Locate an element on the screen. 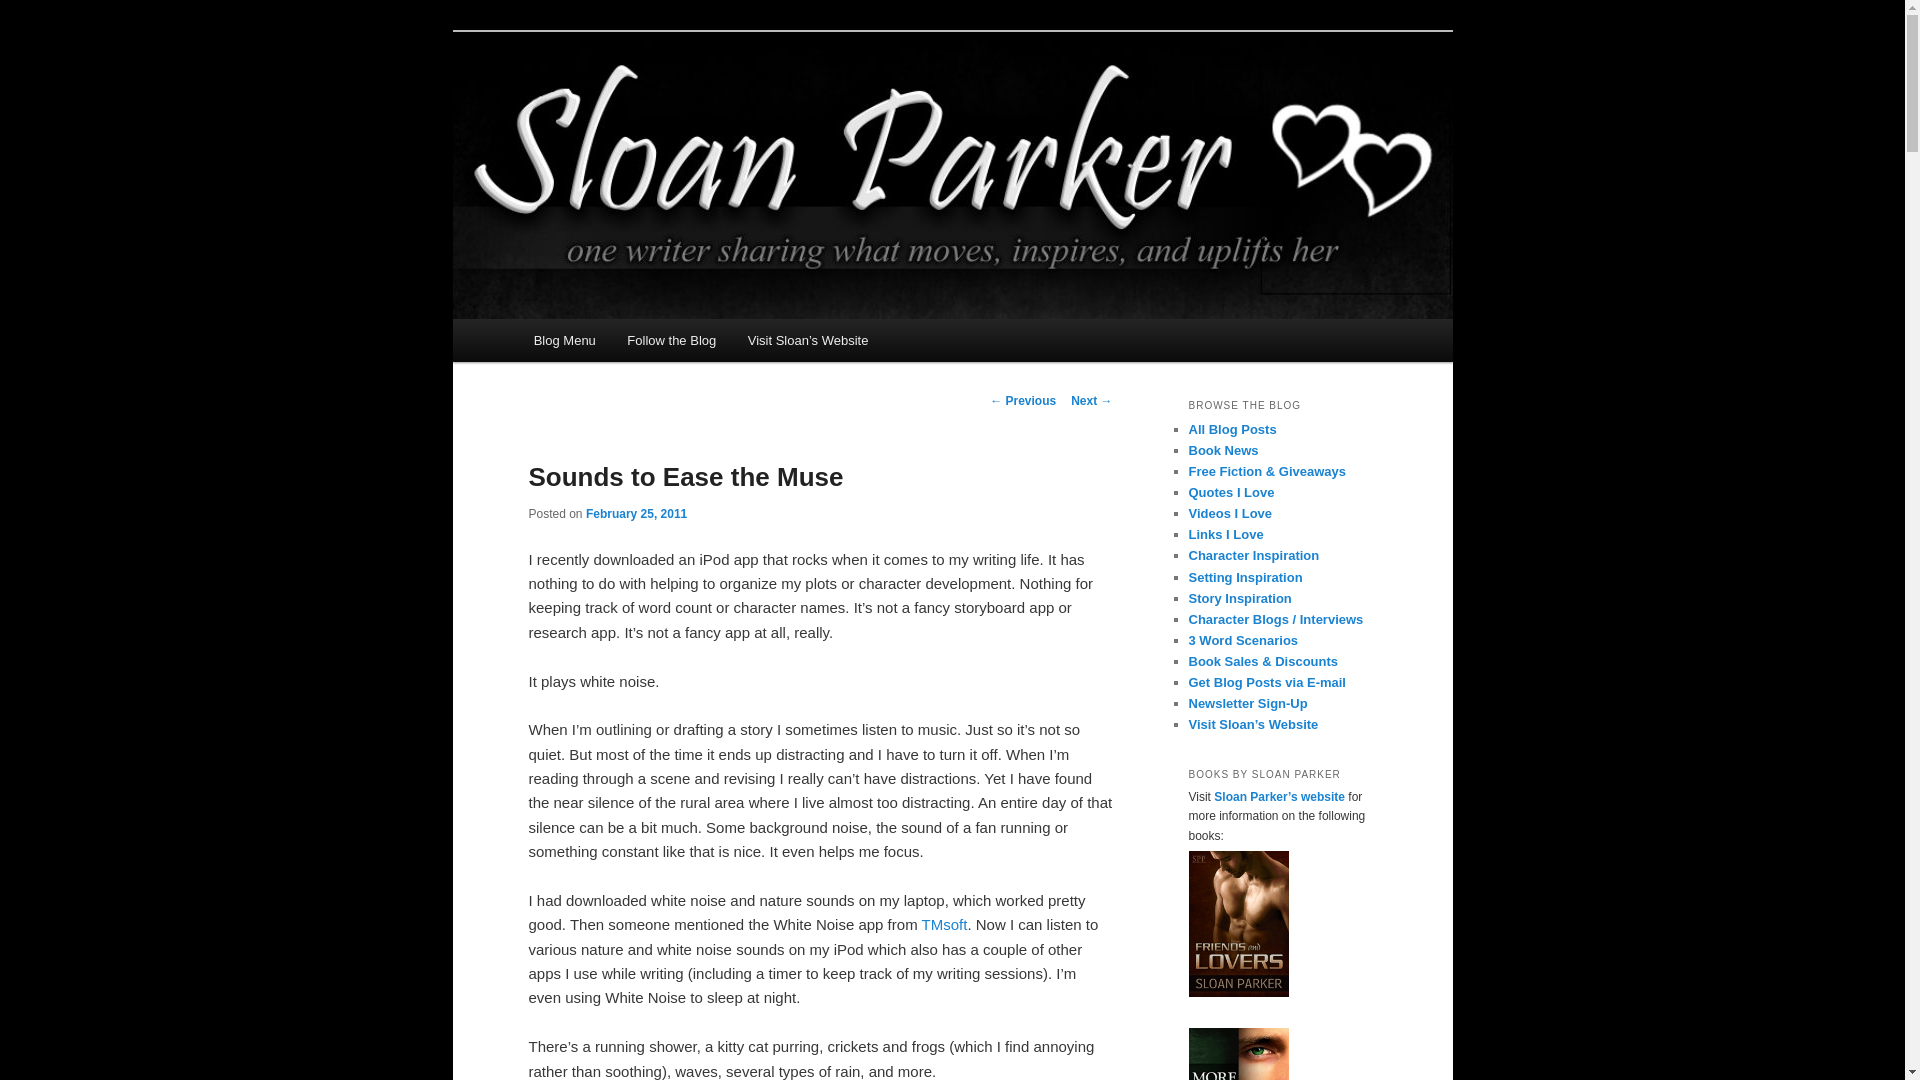 This screenshot has height=1080, width=1920. Blog Menu is located at coordinates (565, 340).